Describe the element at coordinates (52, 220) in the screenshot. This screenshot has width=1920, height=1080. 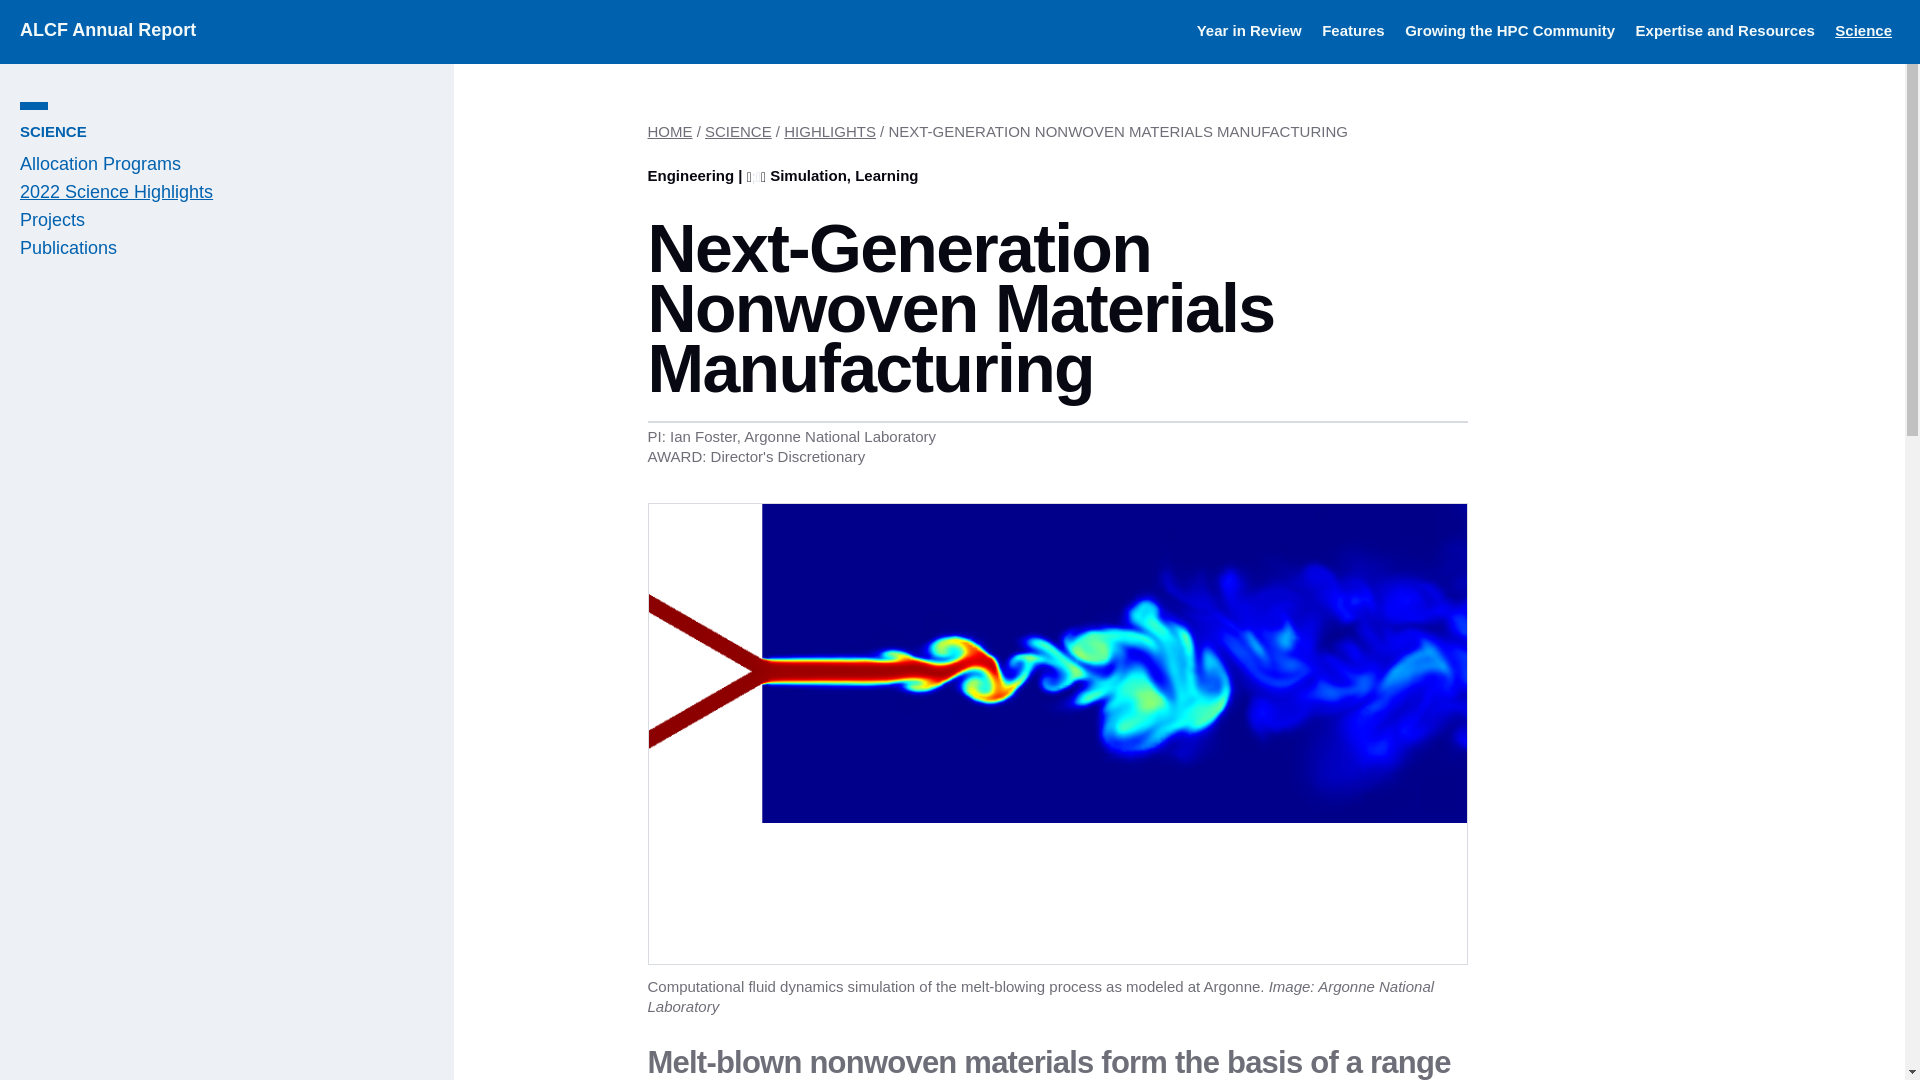
I see `Projects` at that location.